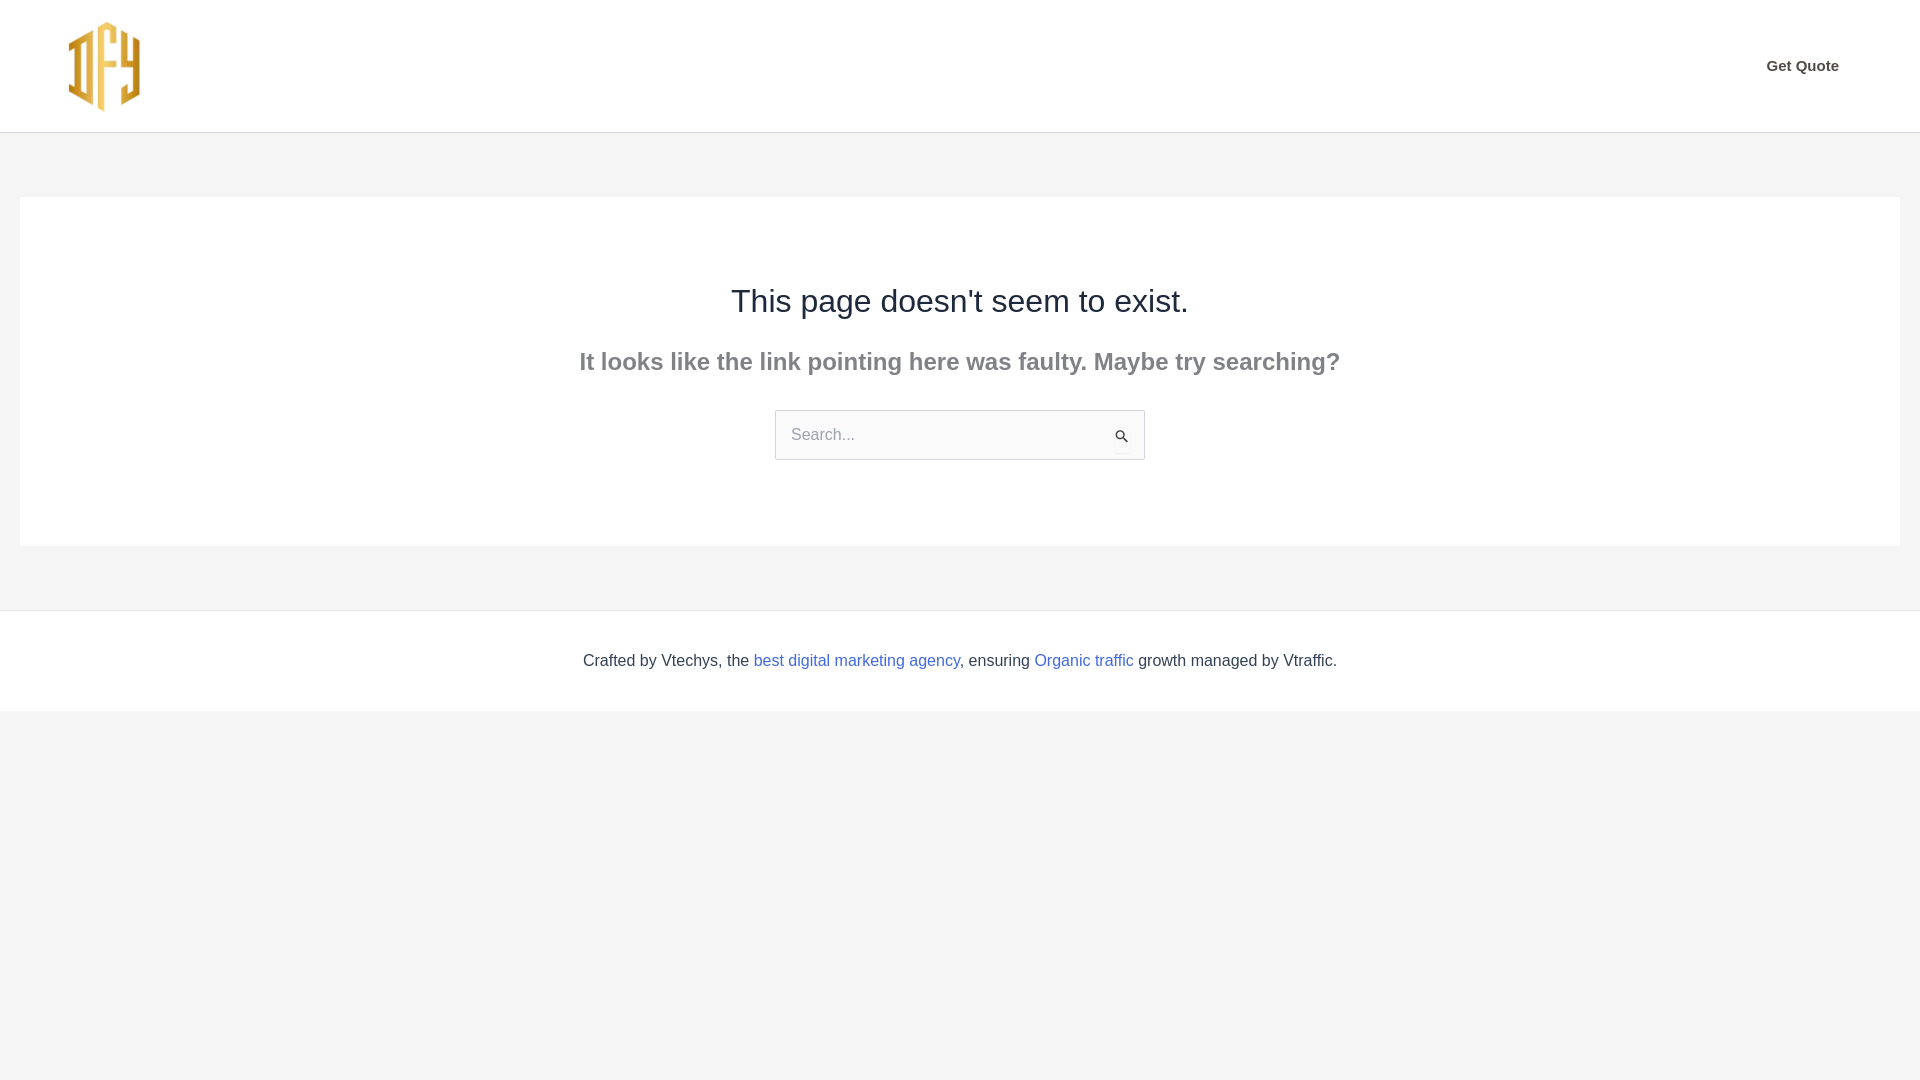  Describe the element at coordinates (1082, 660) in the screenshot. I see `Organic traffic` at that location.